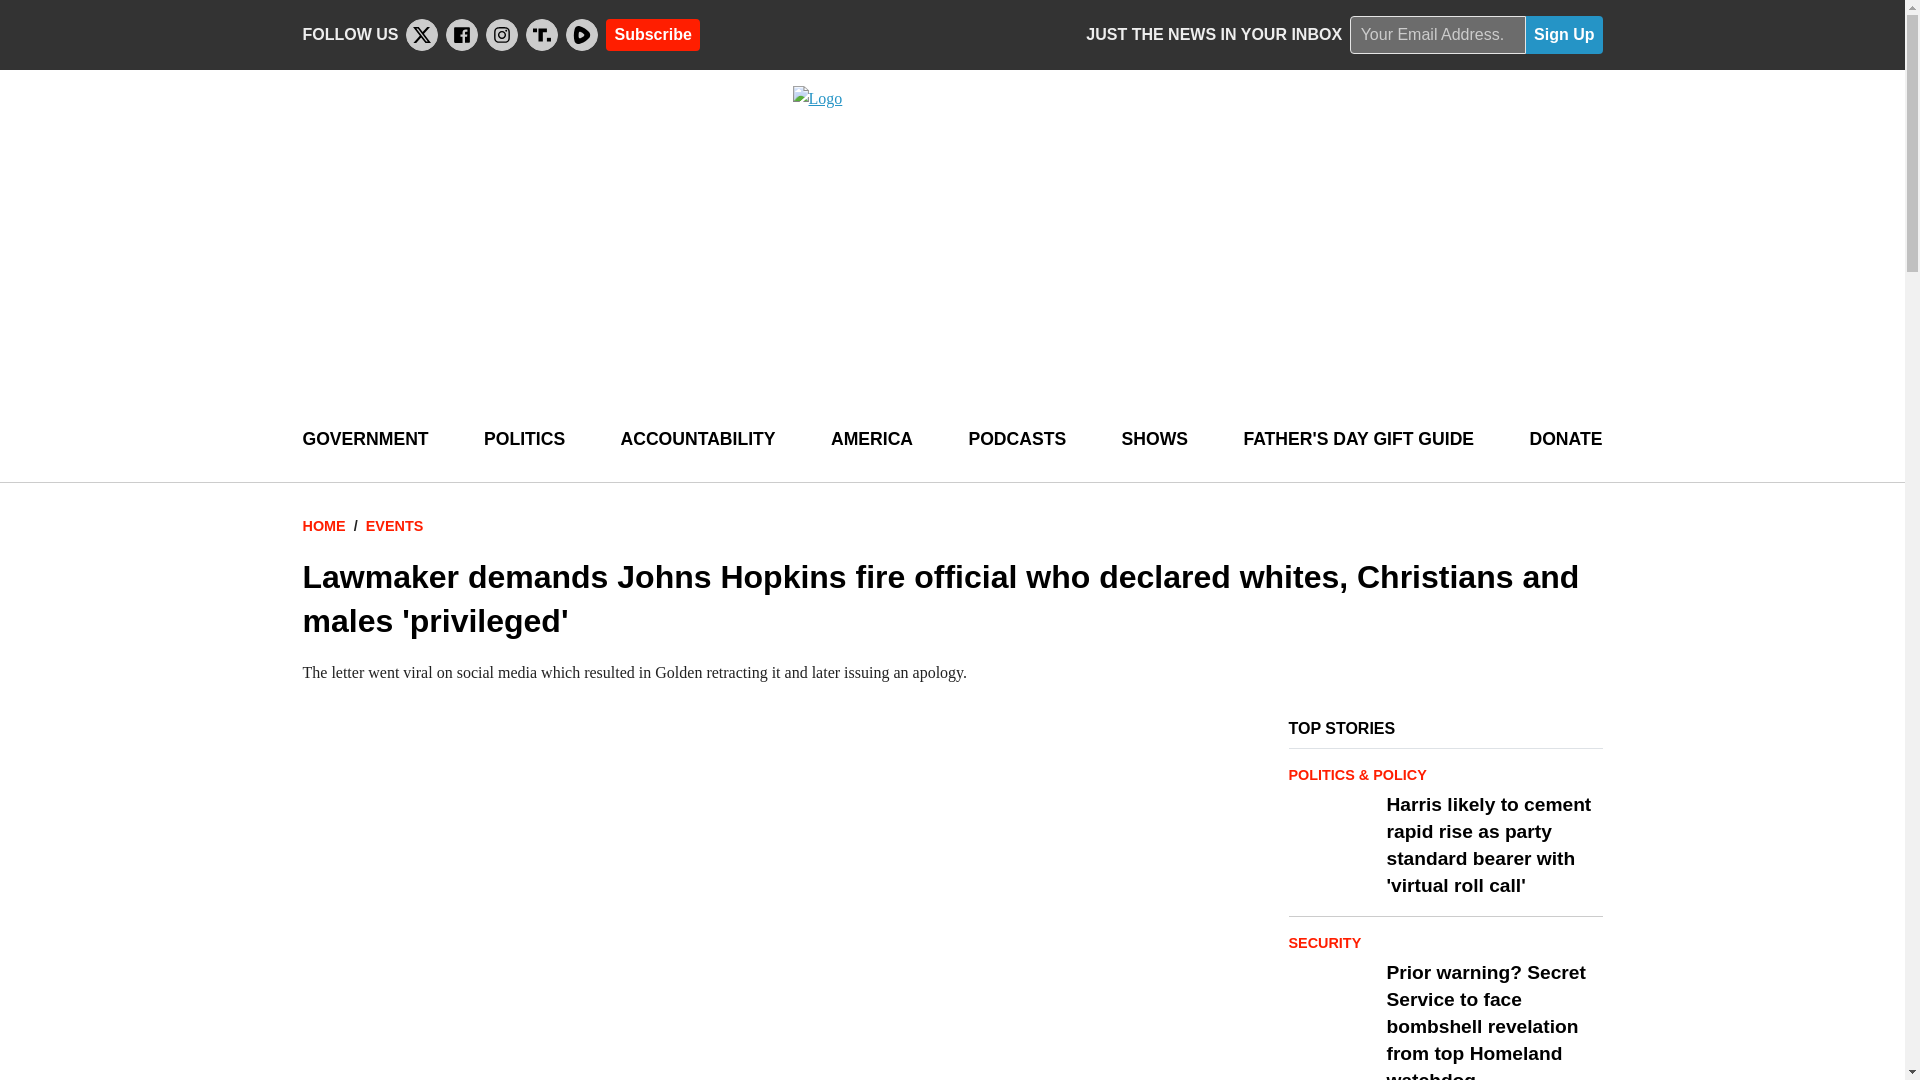 Image resolution: width=1920 pixels, height=1080 pixels. What do you see at coordinates (1564, 35) in the screenshot?
I see `Sign Up` at bounding box center [1564, 35].